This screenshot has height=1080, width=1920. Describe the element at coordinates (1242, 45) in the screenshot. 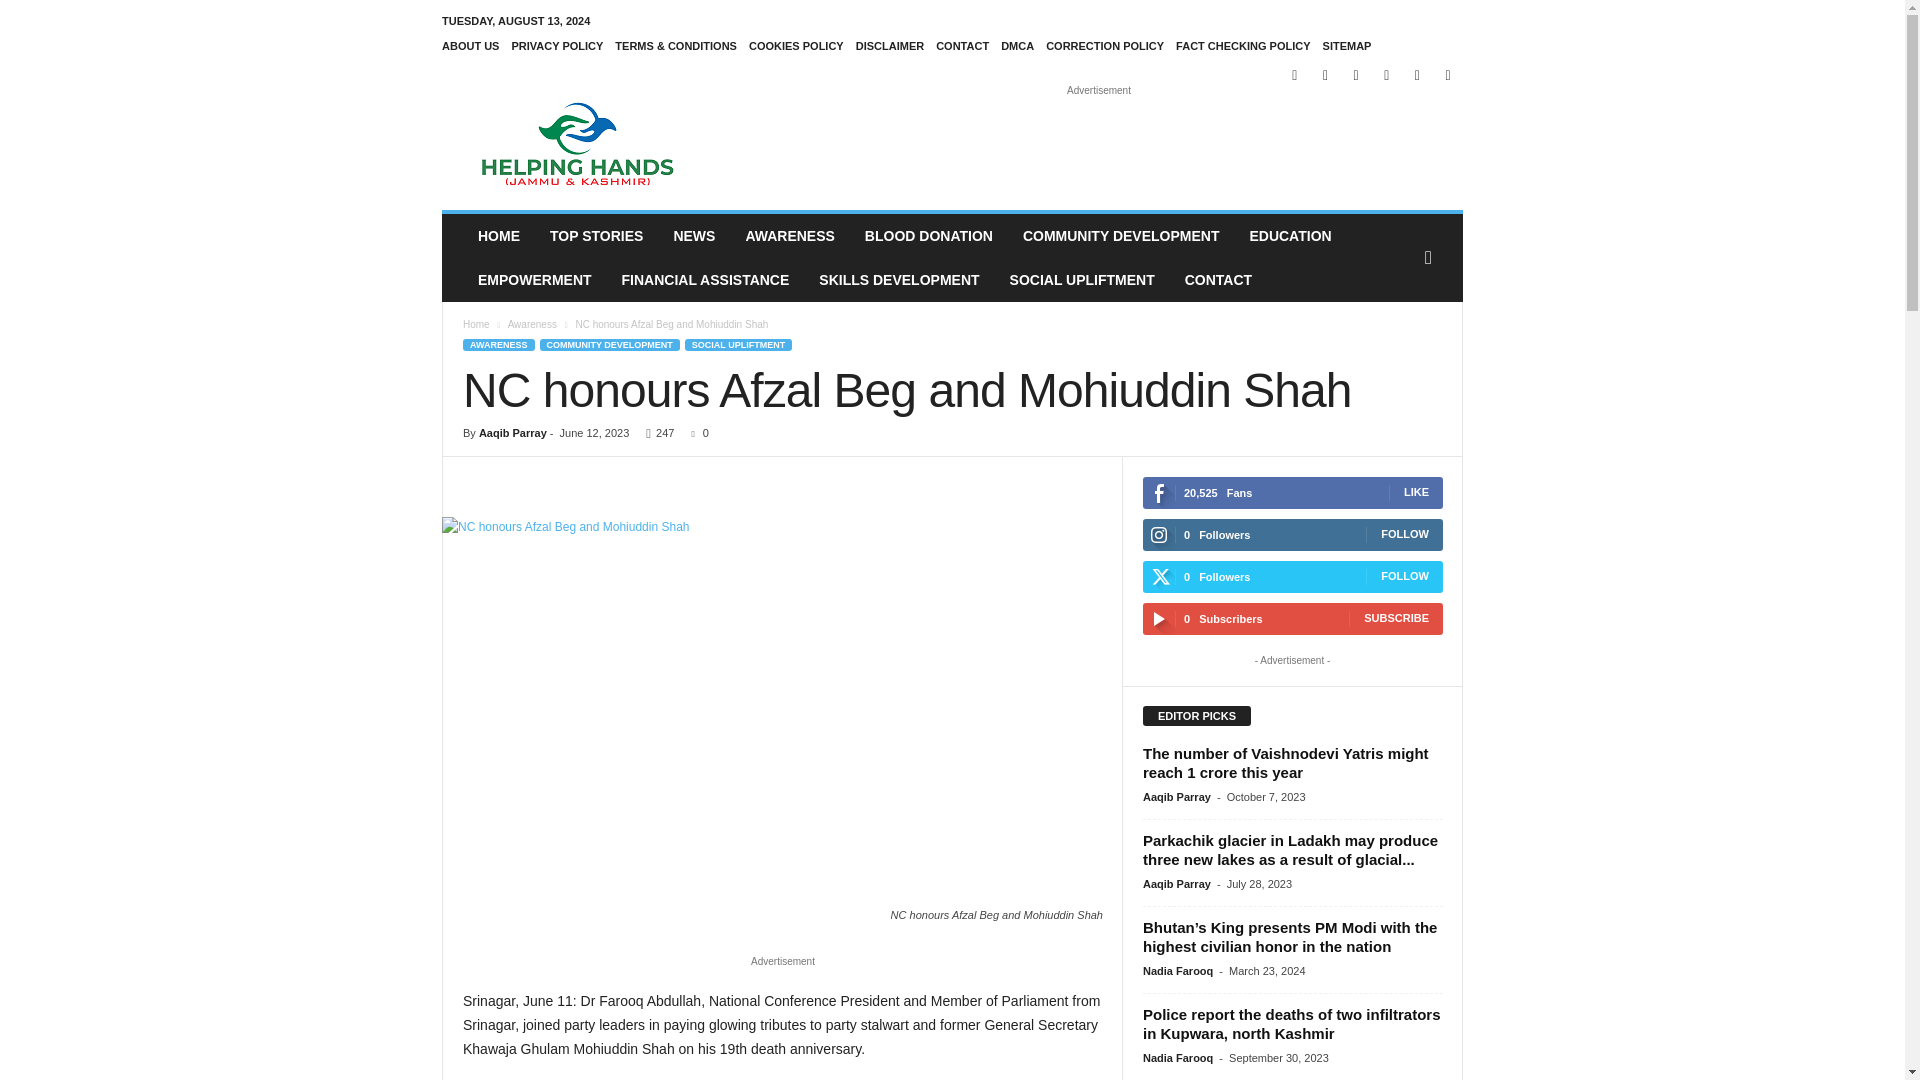

I see `FACT CHECKING POLICY` at that location.